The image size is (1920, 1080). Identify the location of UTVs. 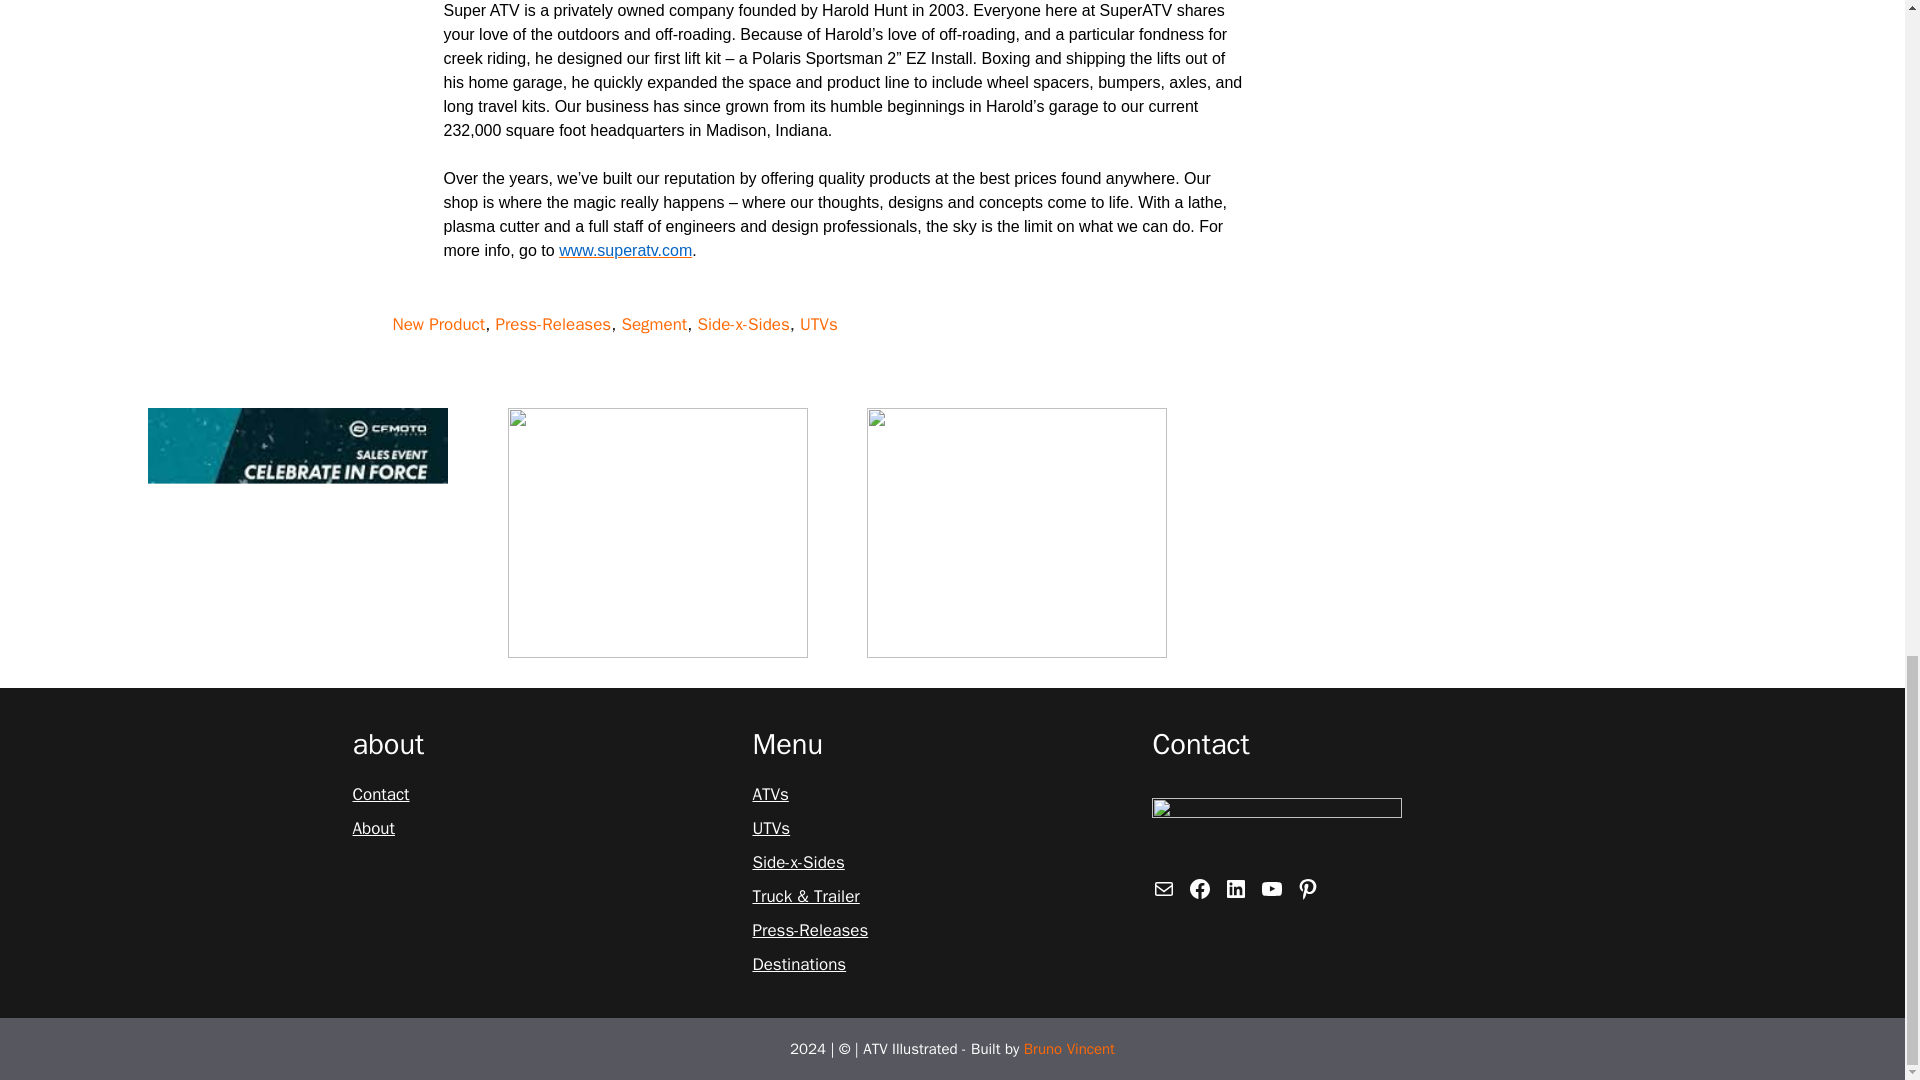
(818, 324).